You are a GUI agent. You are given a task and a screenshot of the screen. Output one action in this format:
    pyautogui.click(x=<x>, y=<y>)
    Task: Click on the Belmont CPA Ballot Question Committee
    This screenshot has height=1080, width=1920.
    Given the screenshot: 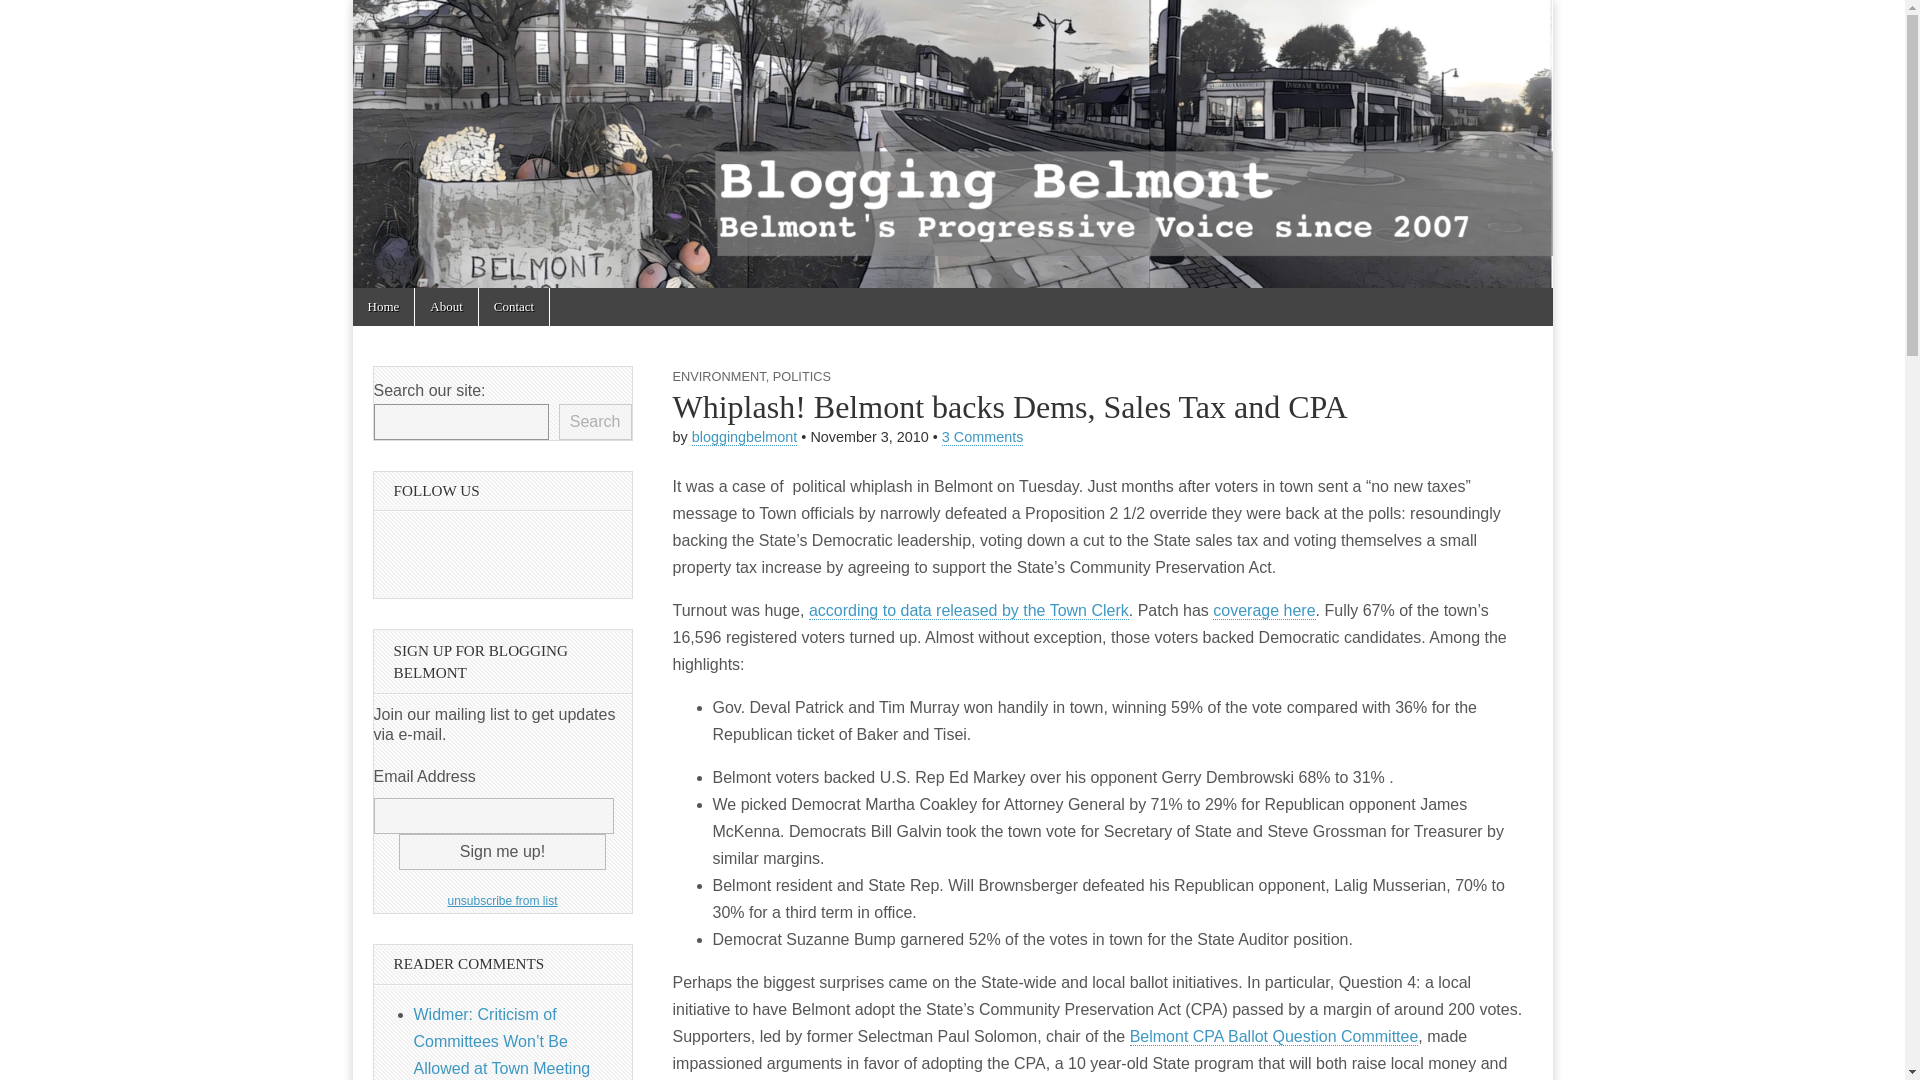 What is the action you would take?
    pyautogui.click(x=1274, y=1037)
    